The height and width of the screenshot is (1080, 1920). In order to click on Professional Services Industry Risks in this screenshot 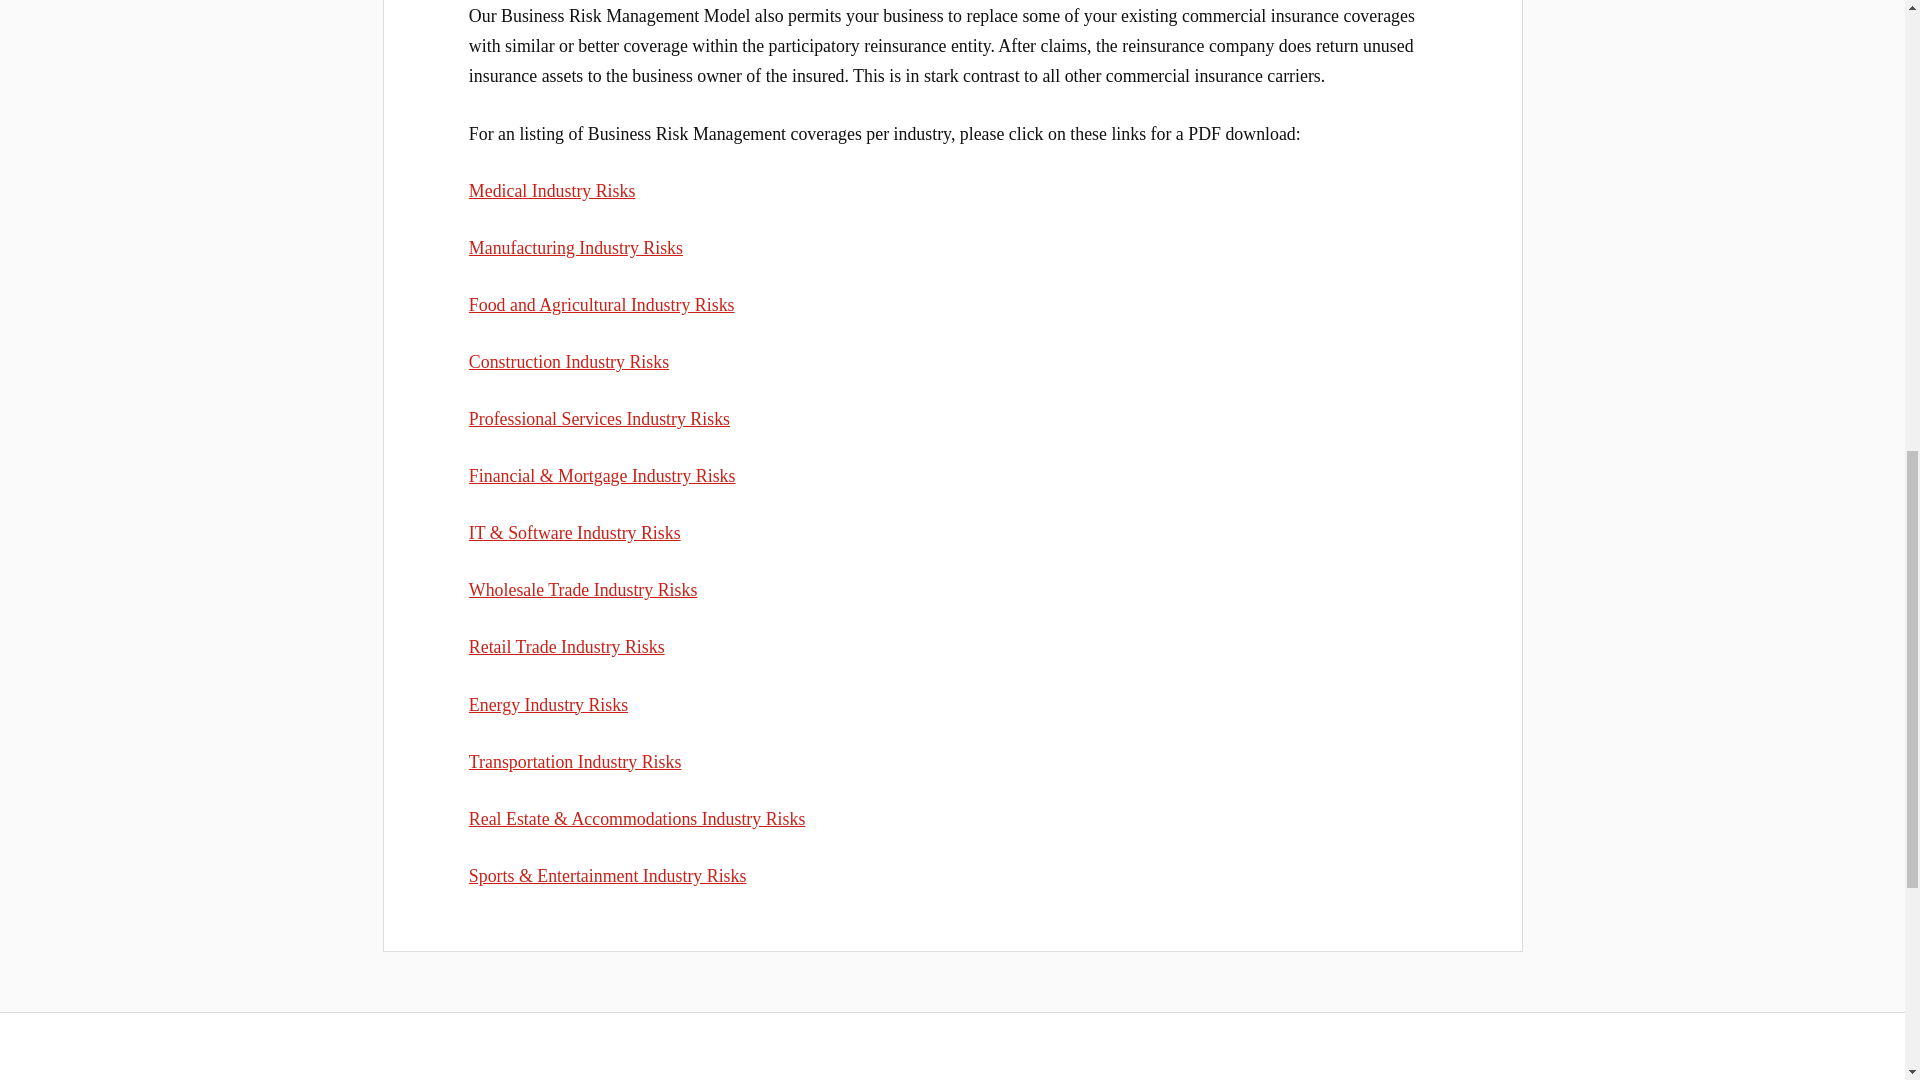, I will do `click(598, 418)`.